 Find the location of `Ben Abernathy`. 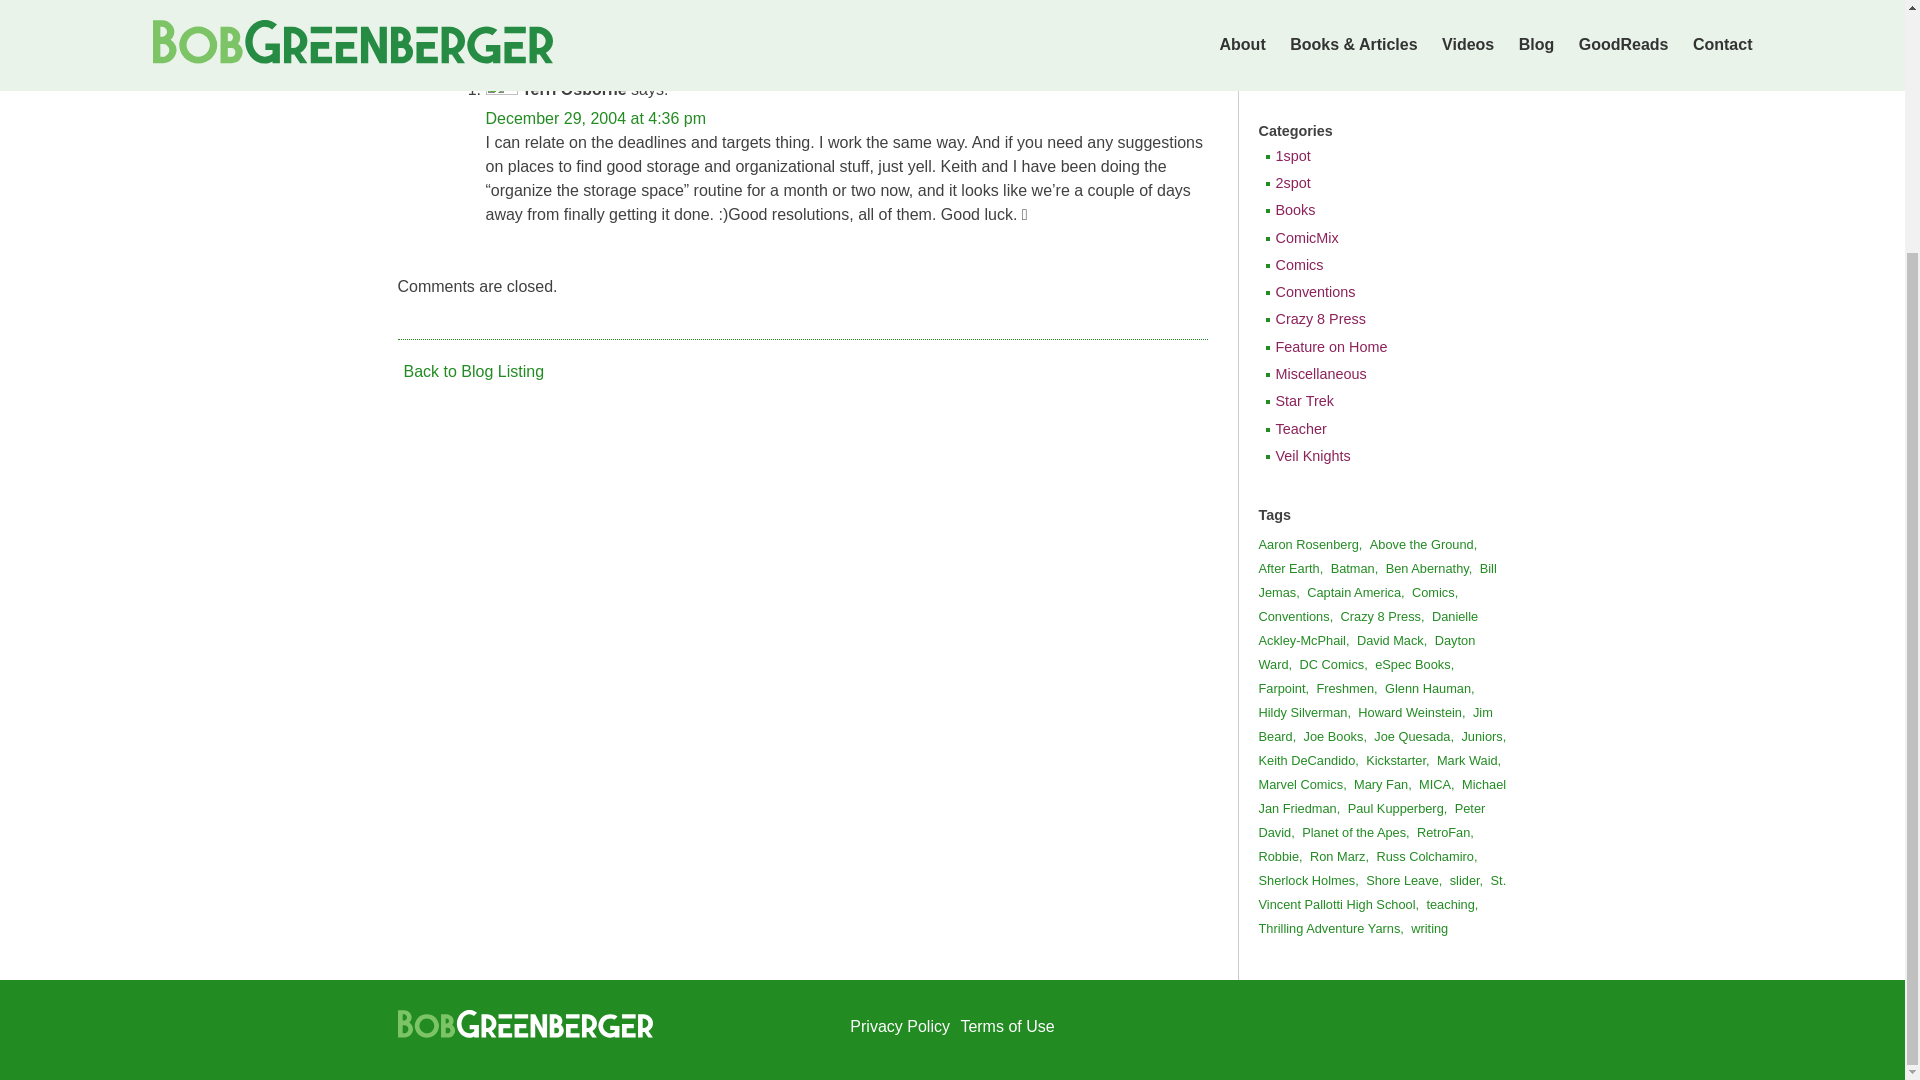

Ben Abernathy is located at coordinates (1433, 568).